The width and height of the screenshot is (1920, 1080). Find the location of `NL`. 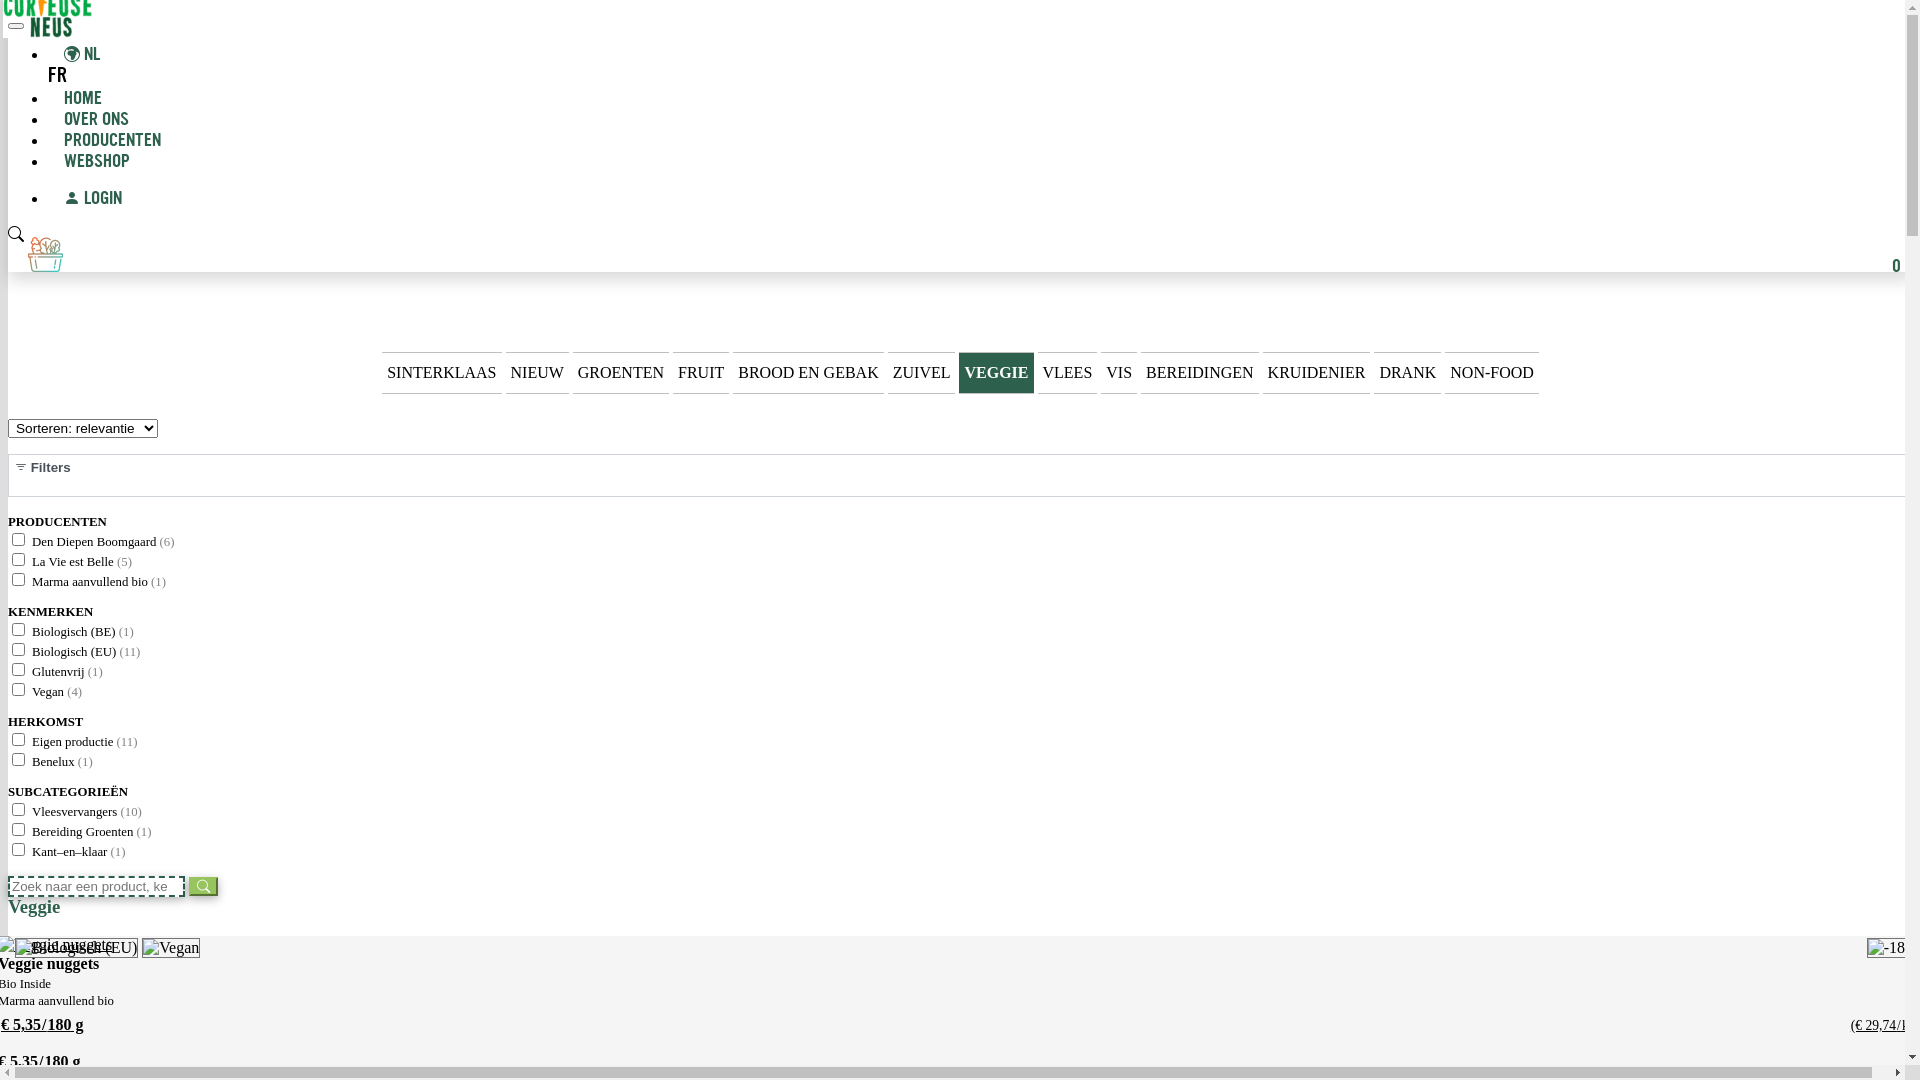

NL is located at coordinates (82, 56).